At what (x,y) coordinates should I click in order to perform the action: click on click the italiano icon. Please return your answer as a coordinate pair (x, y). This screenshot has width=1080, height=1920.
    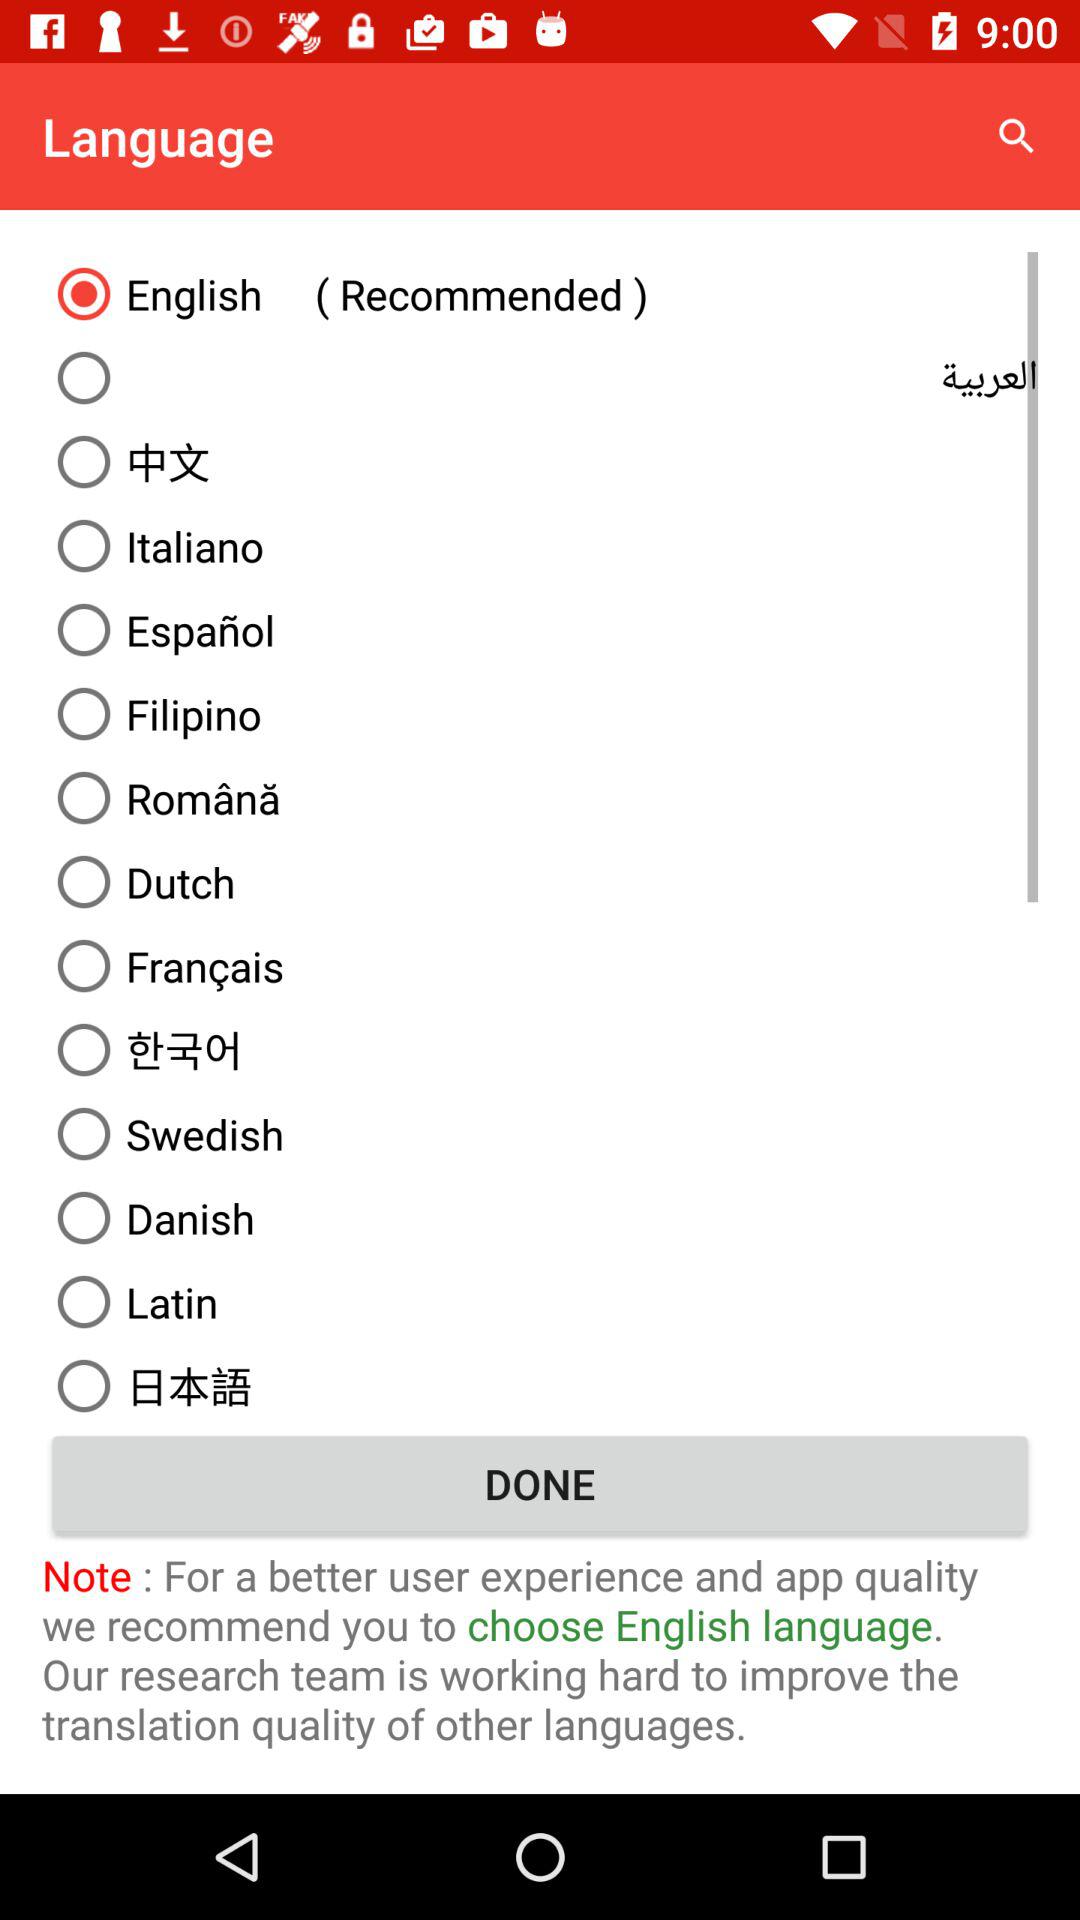
    Looking at the image, I should click on (540, 546).